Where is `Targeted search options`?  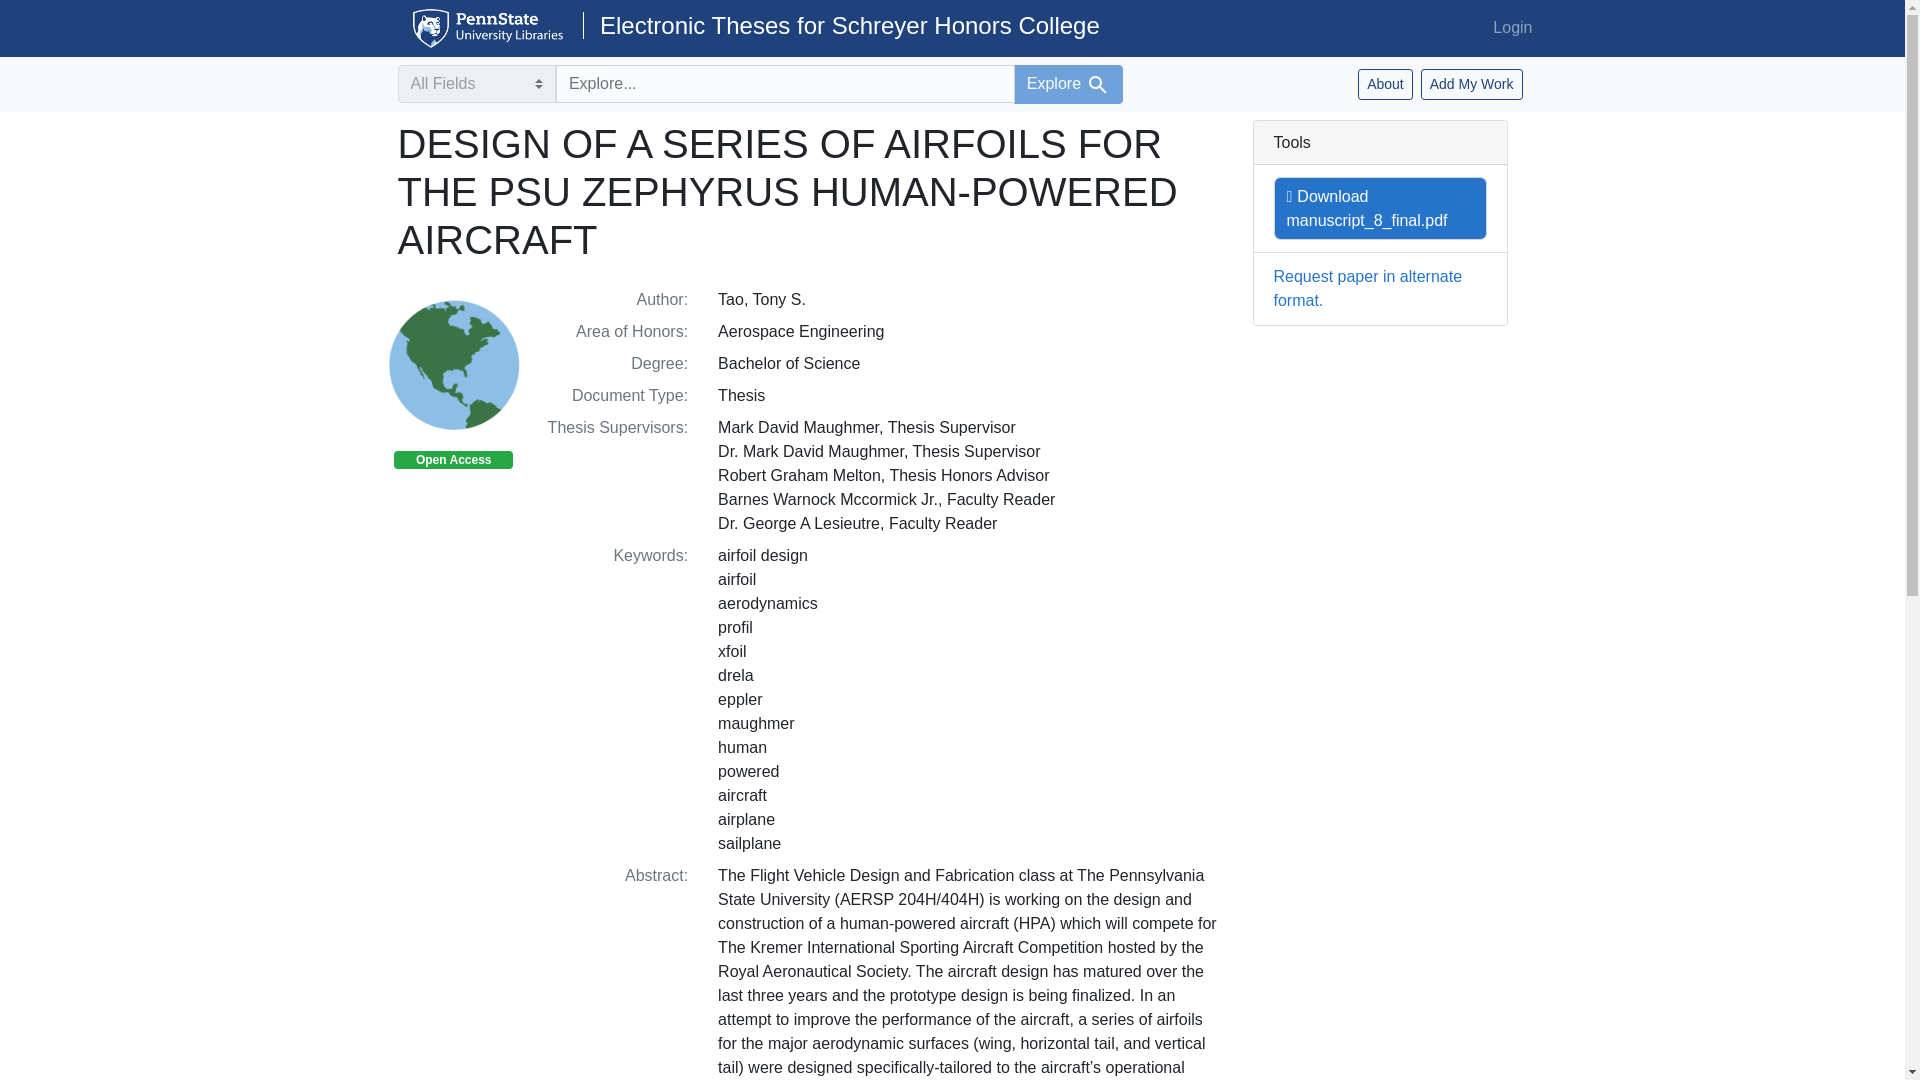
Targeted search options is located at coordinates (476, 83).